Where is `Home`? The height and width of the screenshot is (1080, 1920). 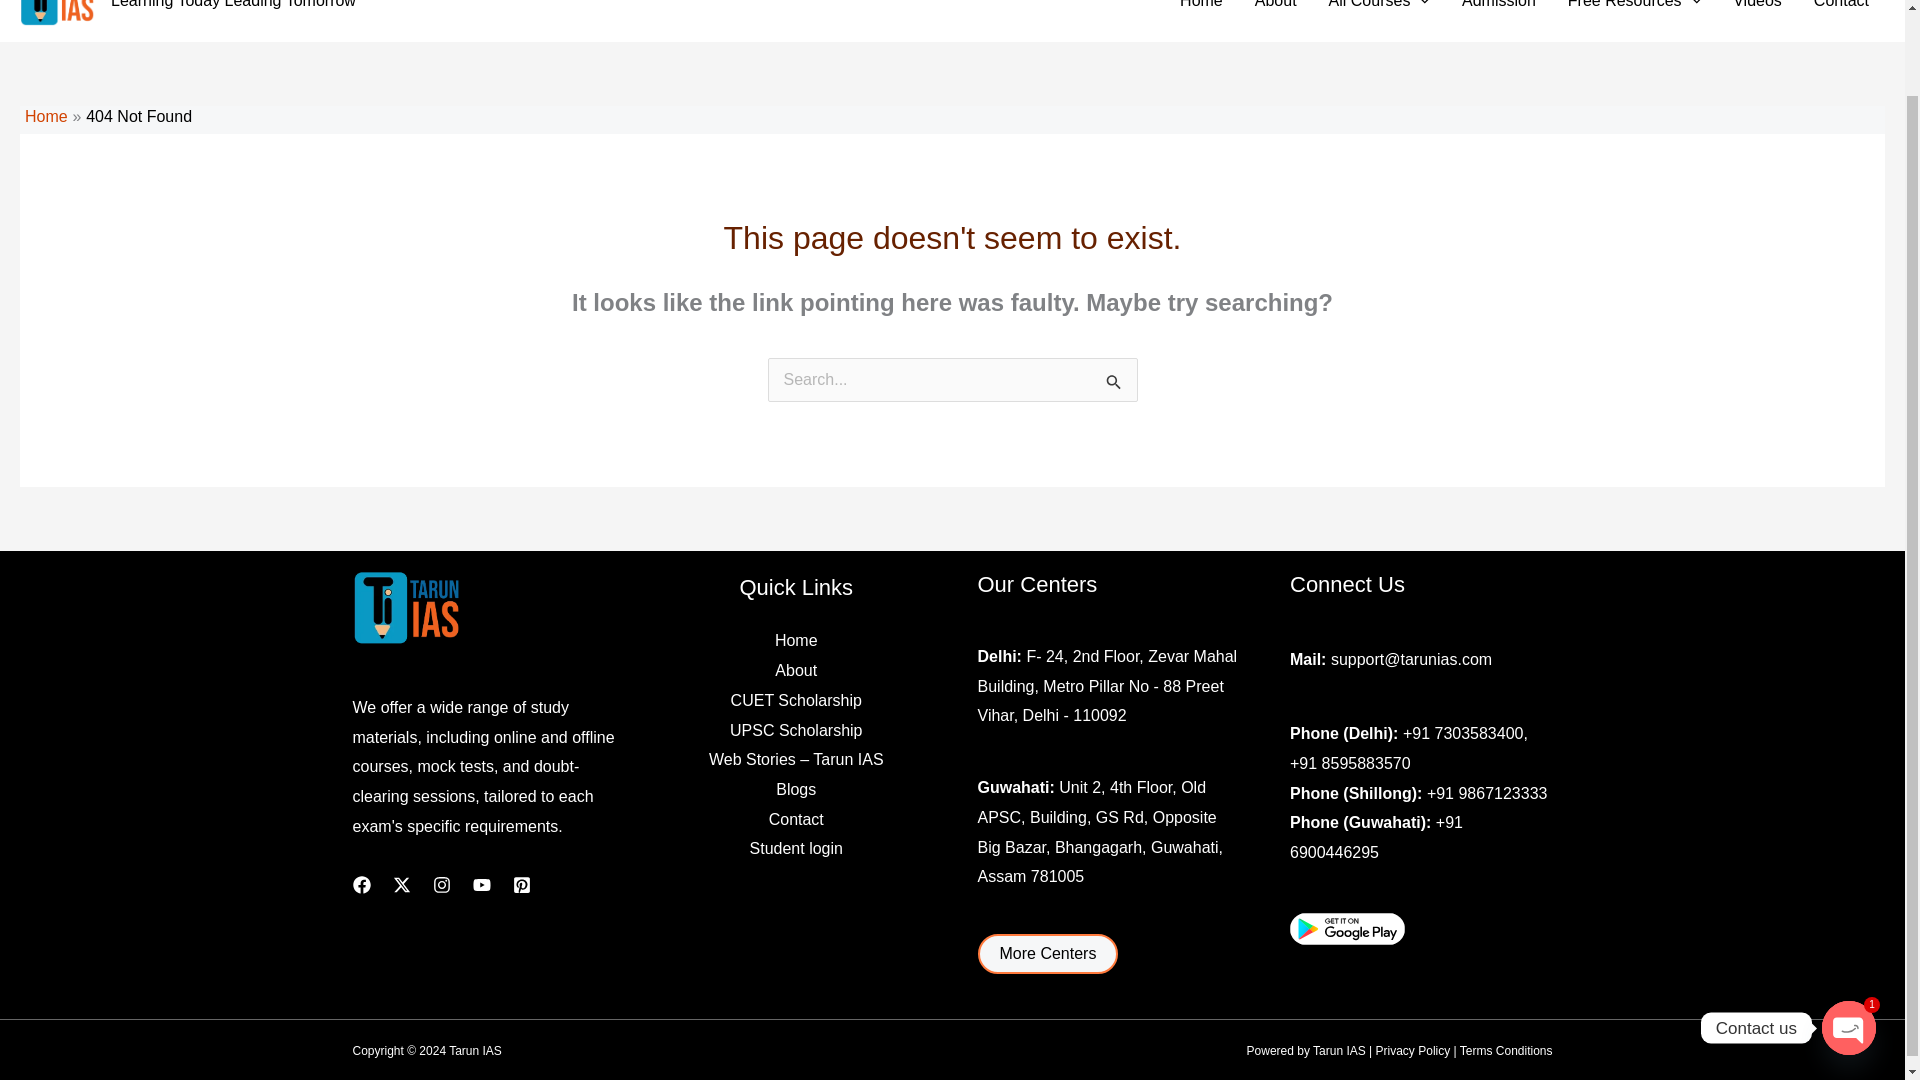 Home is located at coordinates (1200, 8).